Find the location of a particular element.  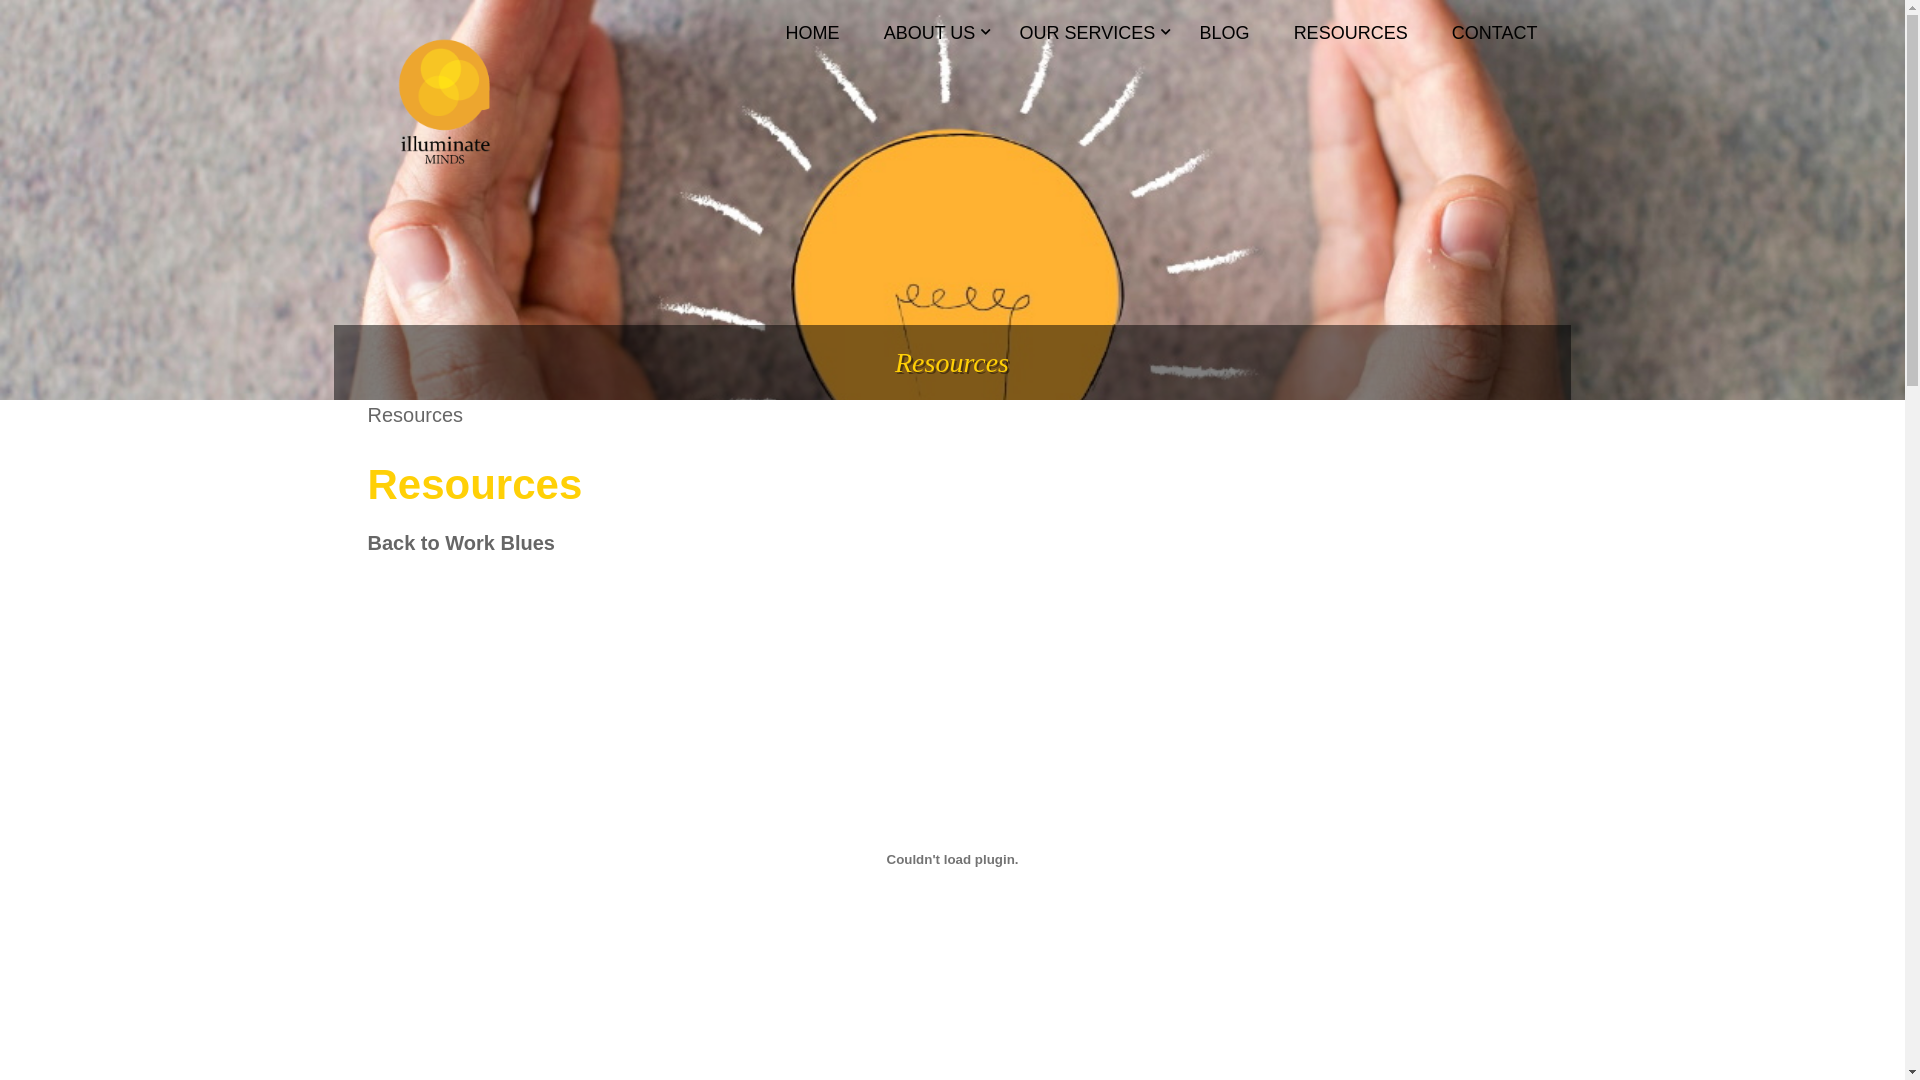

RESOURCES is located at coordinates (1351, 42).